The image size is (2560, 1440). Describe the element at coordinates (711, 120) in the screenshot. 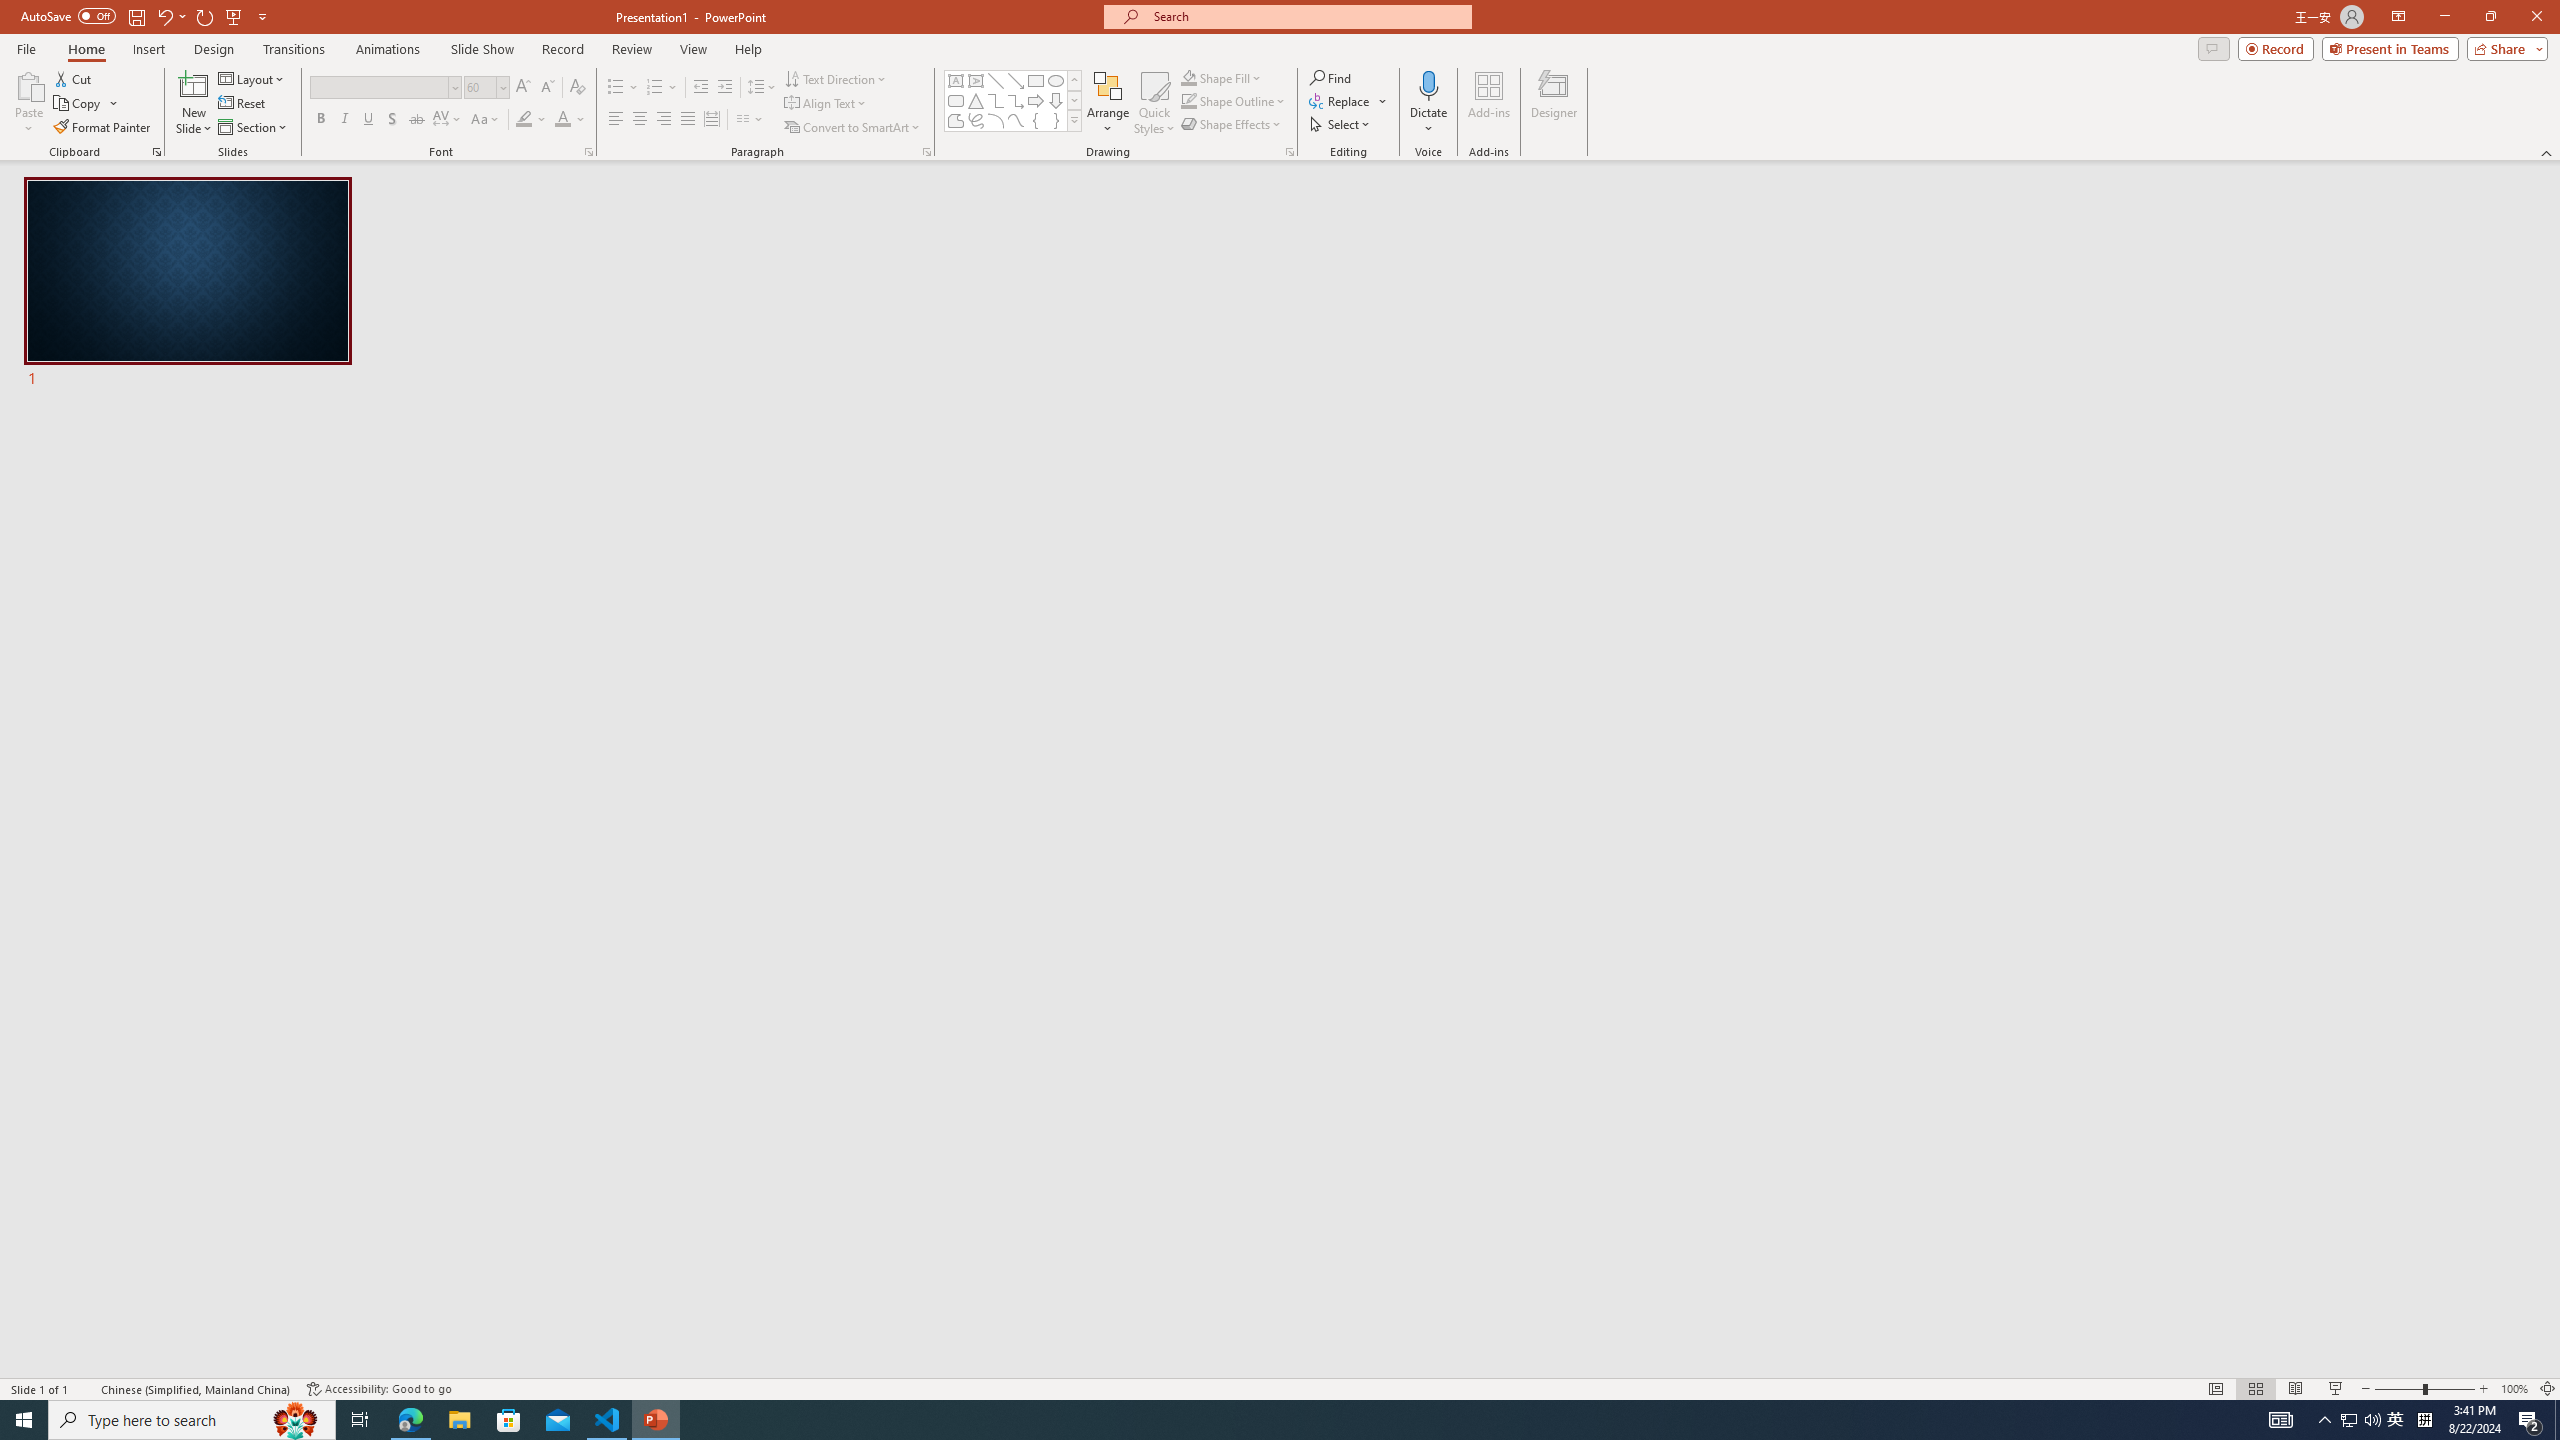

I see `Distributed` at that location.